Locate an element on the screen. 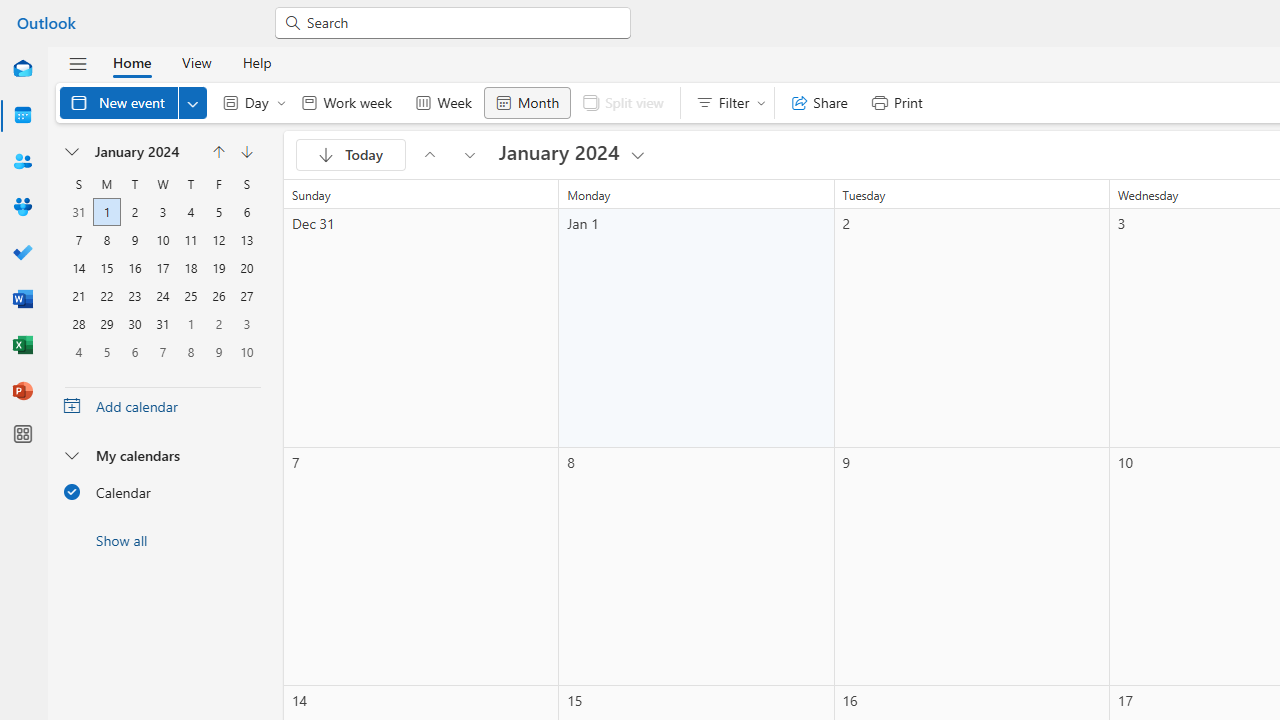  31, January, 2024 is located at coordinates (163, 324).